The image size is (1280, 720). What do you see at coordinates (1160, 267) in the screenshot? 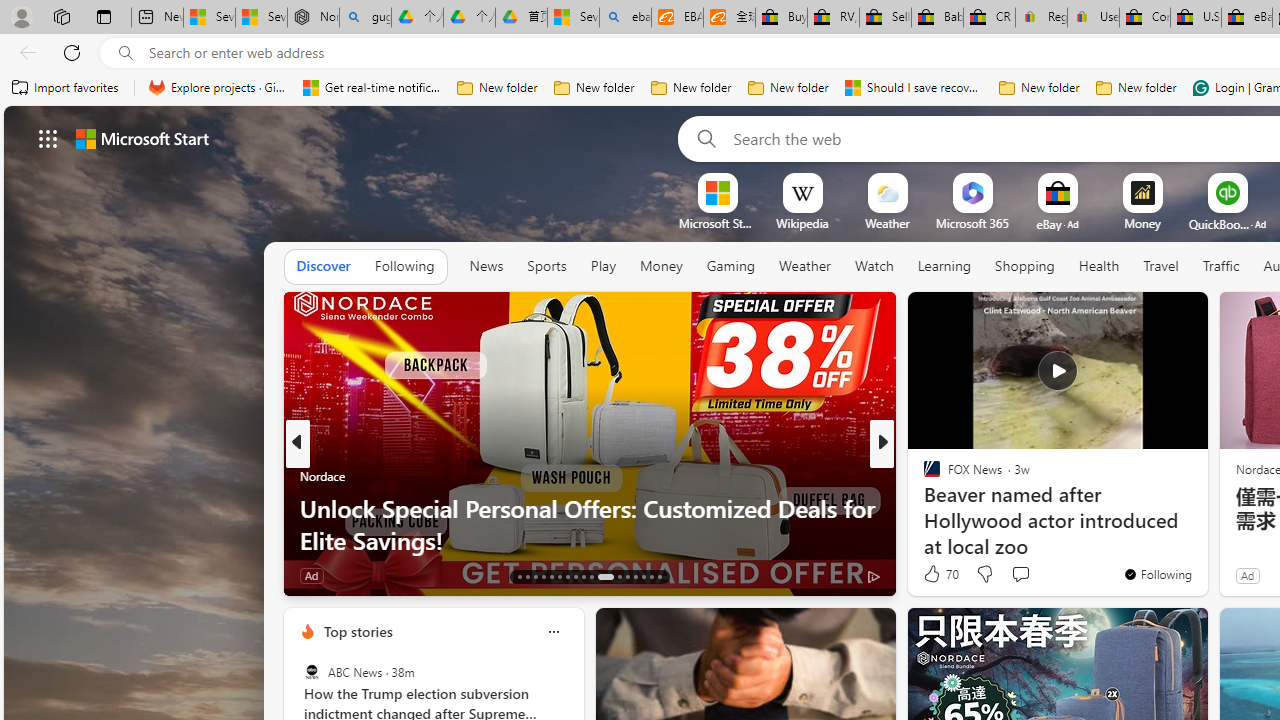
I see `Travel` at bounding box center [1160, 267].